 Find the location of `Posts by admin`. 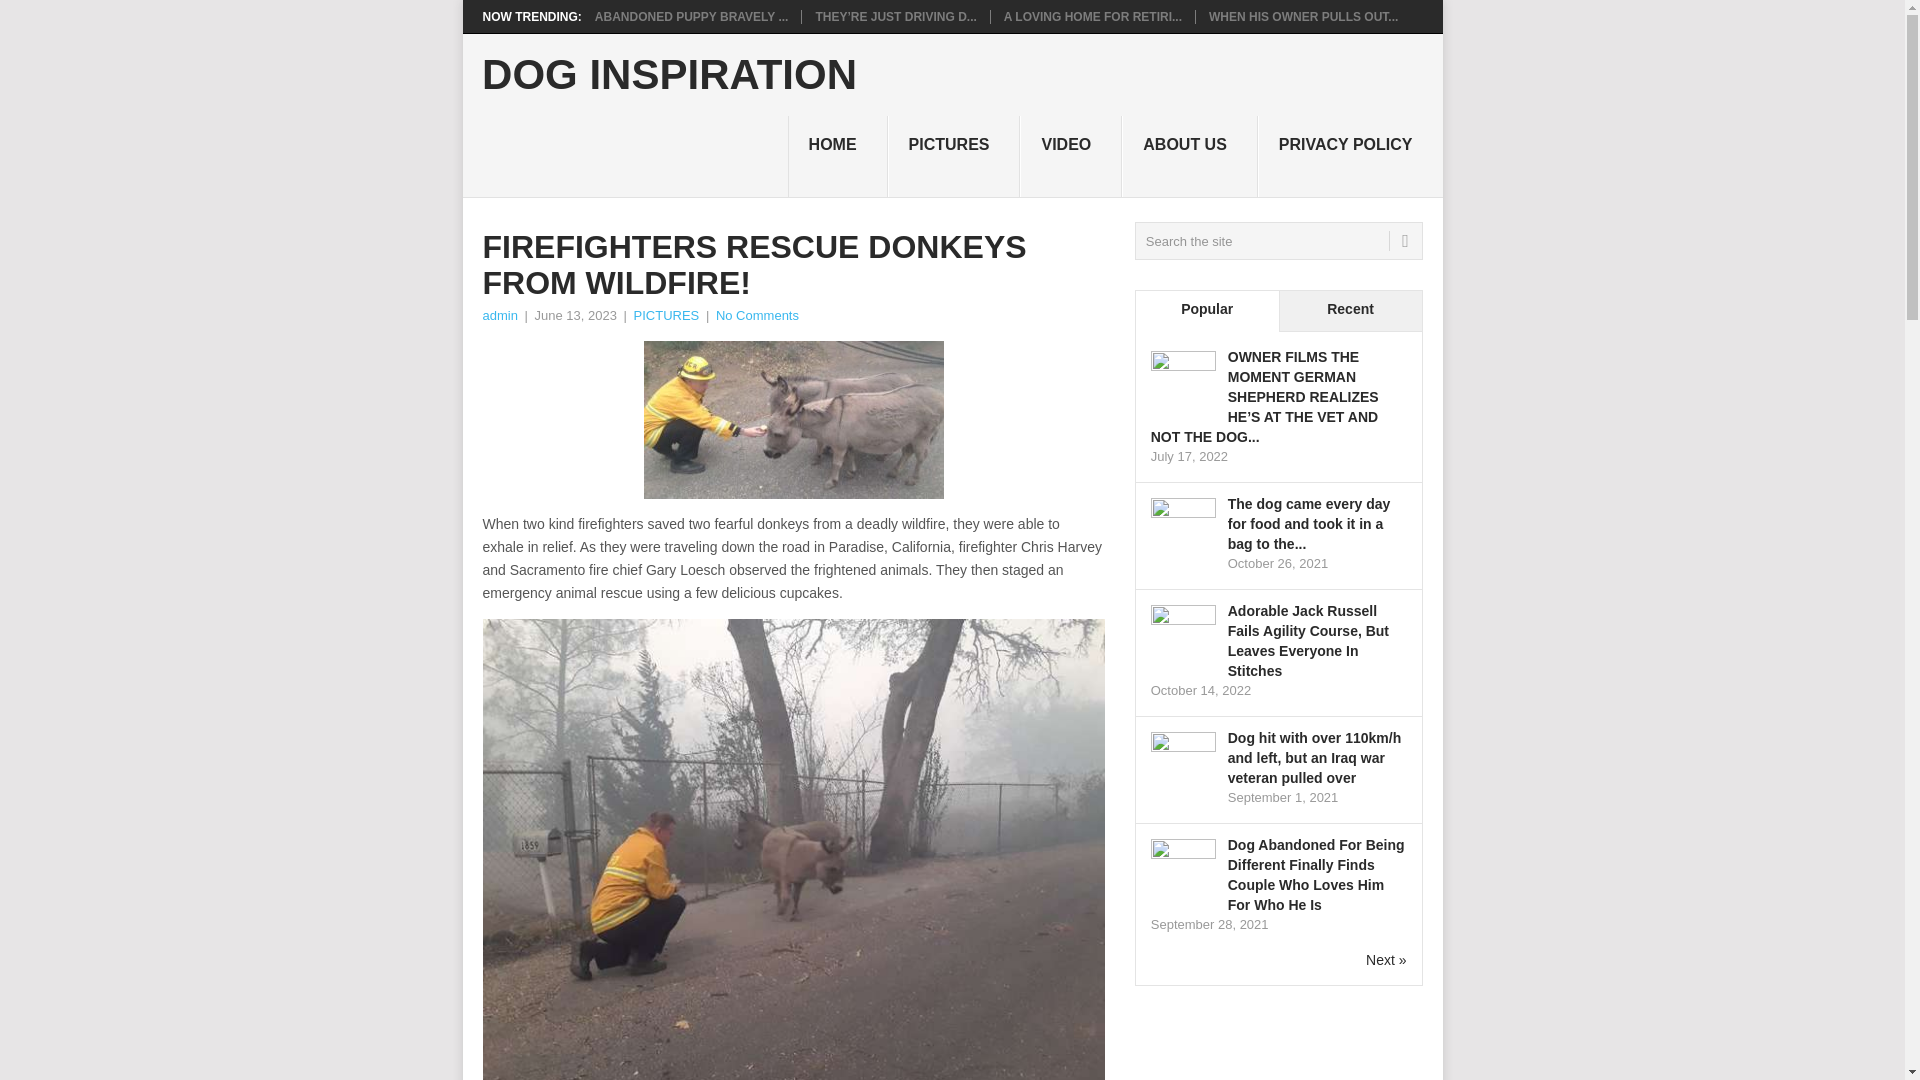

Posts by admin is located at coordinates (498, 314).